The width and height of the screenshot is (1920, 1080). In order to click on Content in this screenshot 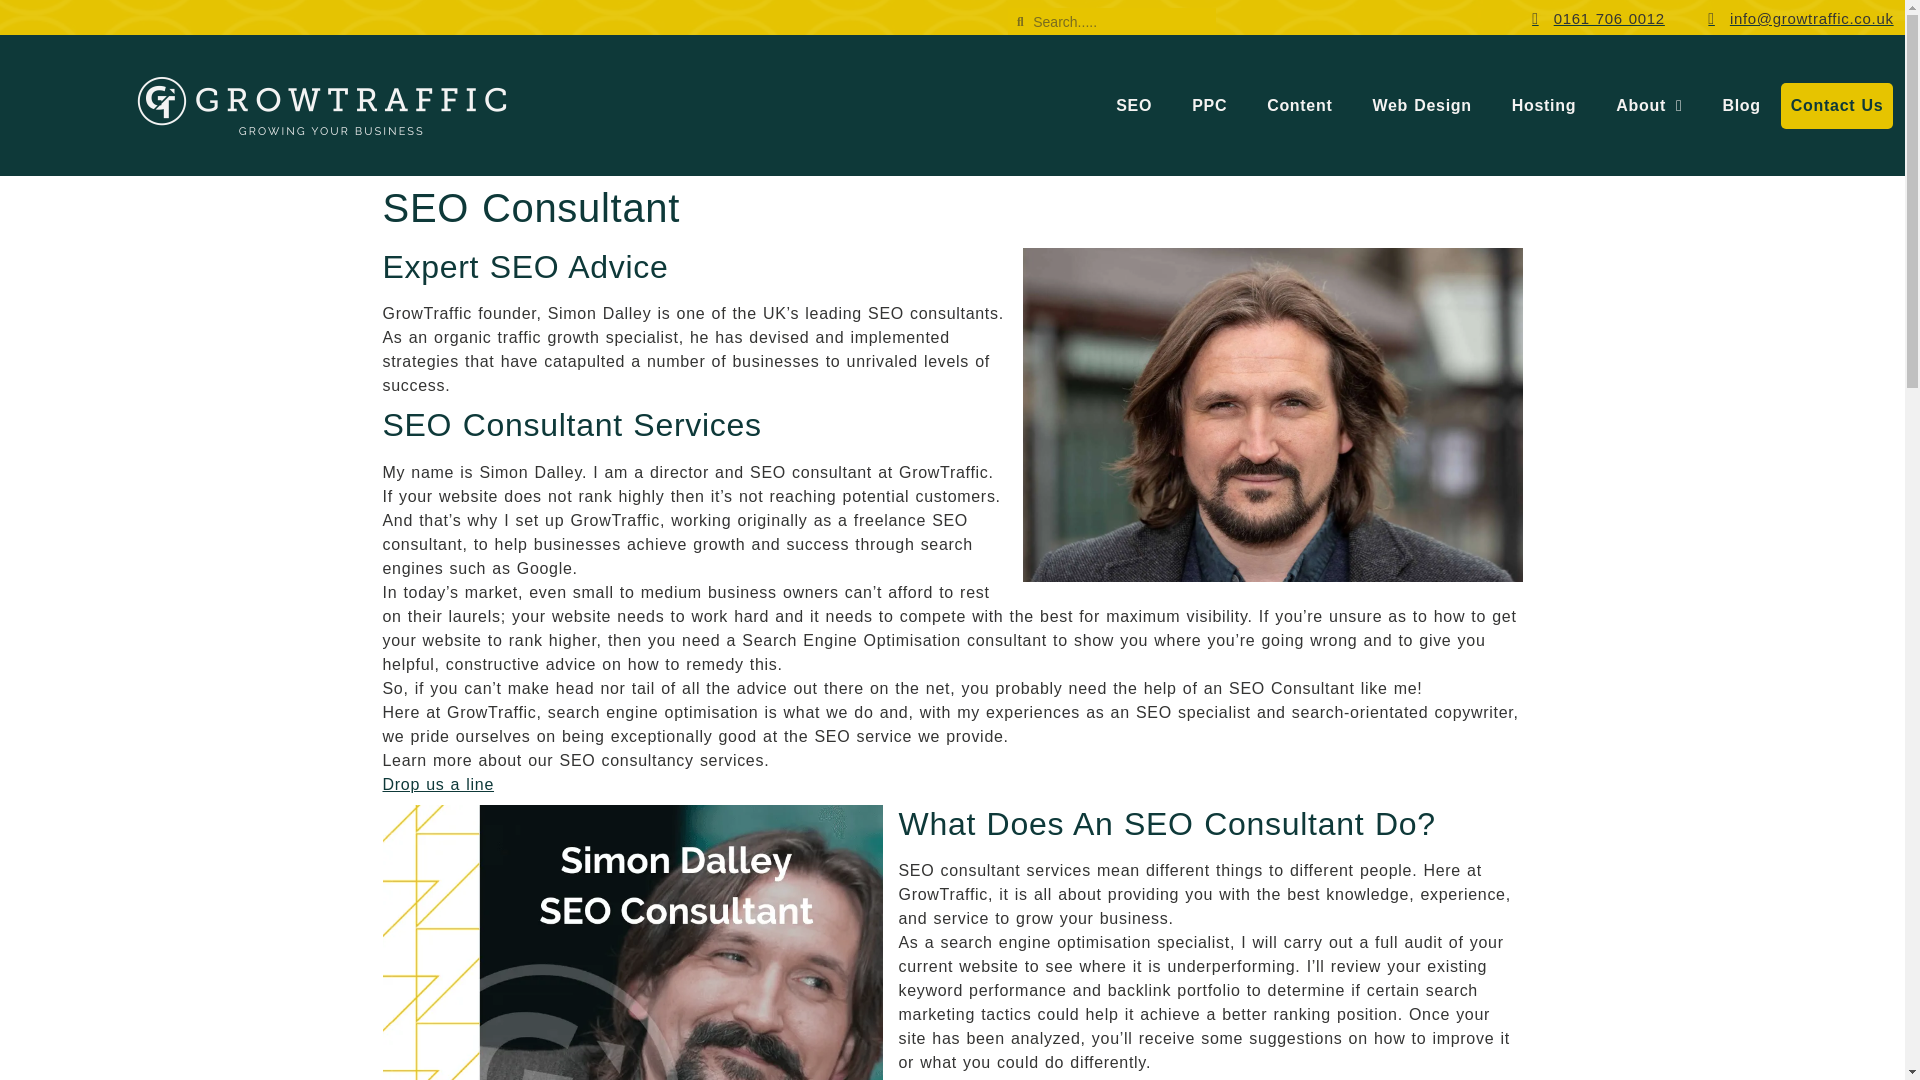, I will do `click(1298, 105)`.